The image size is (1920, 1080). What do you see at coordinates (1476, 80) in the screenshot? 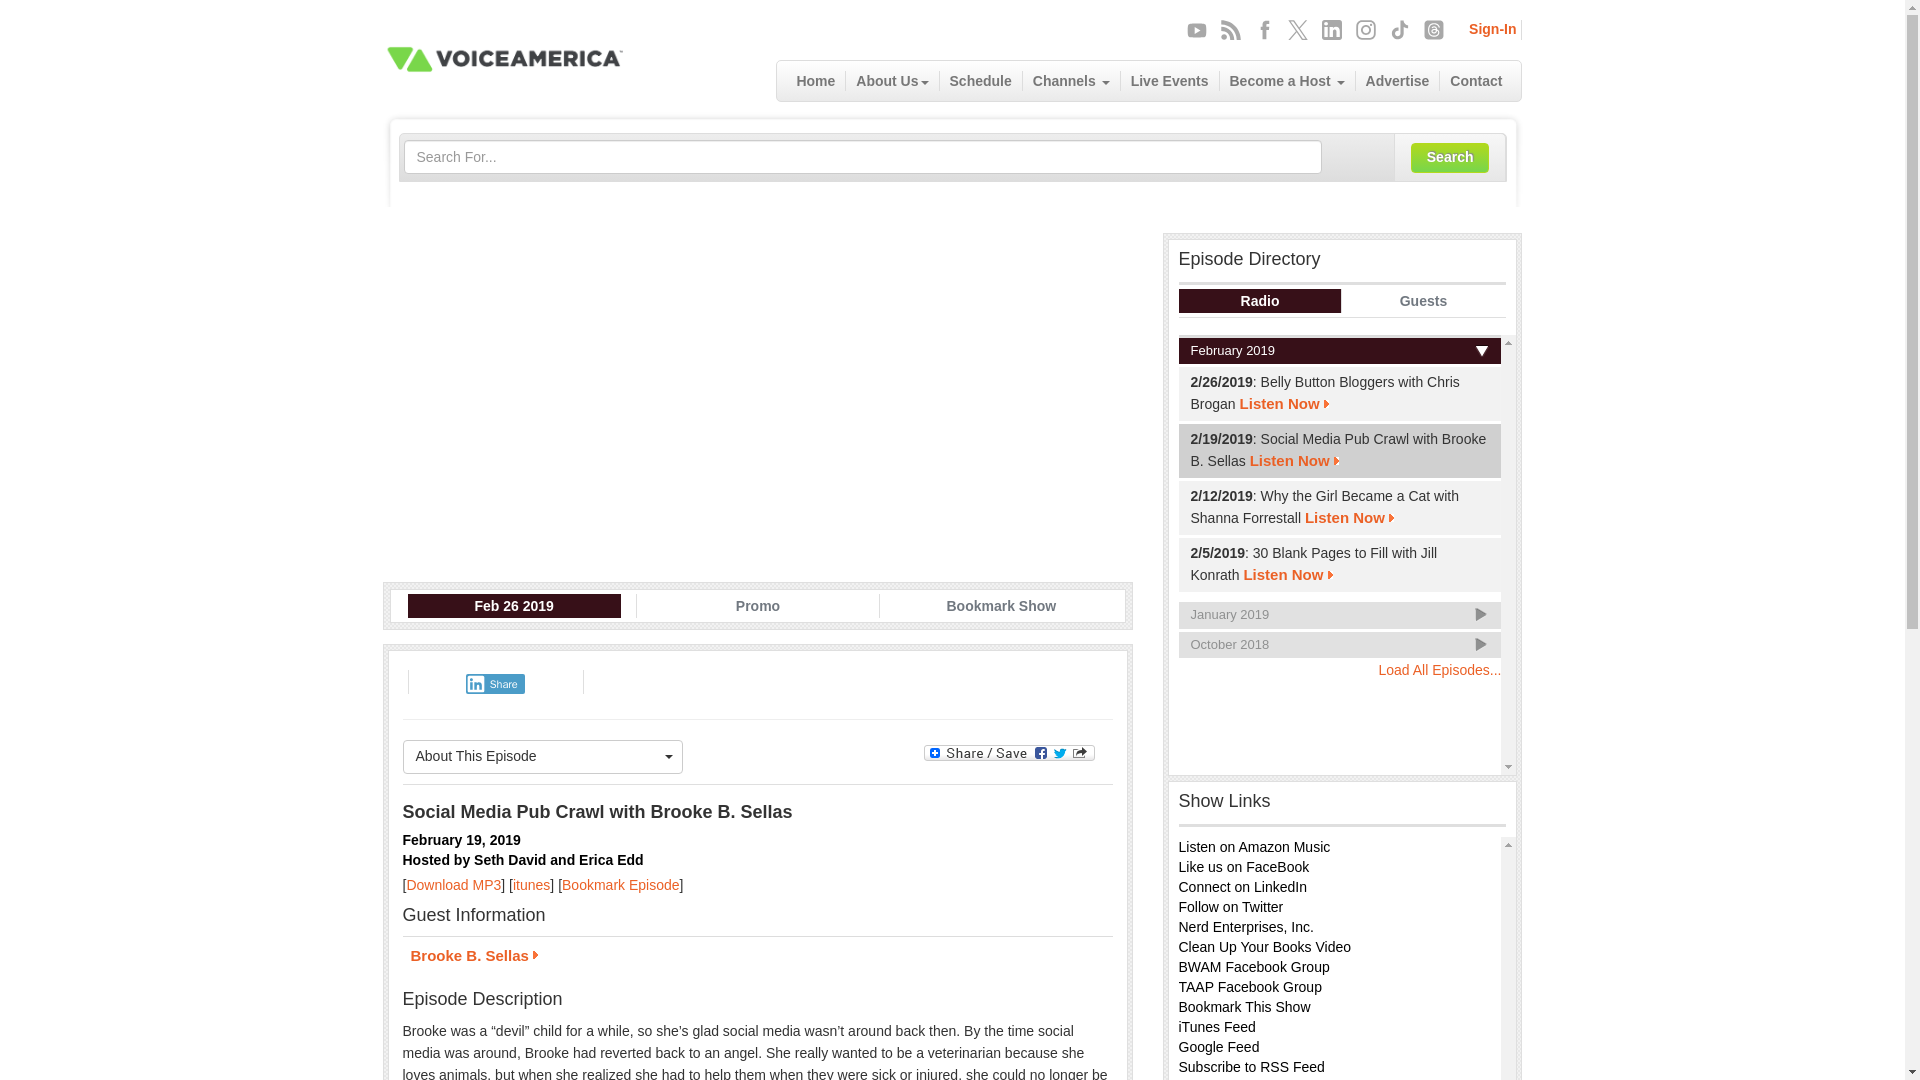
I see `Contact` at bounding box center [1476, 80].